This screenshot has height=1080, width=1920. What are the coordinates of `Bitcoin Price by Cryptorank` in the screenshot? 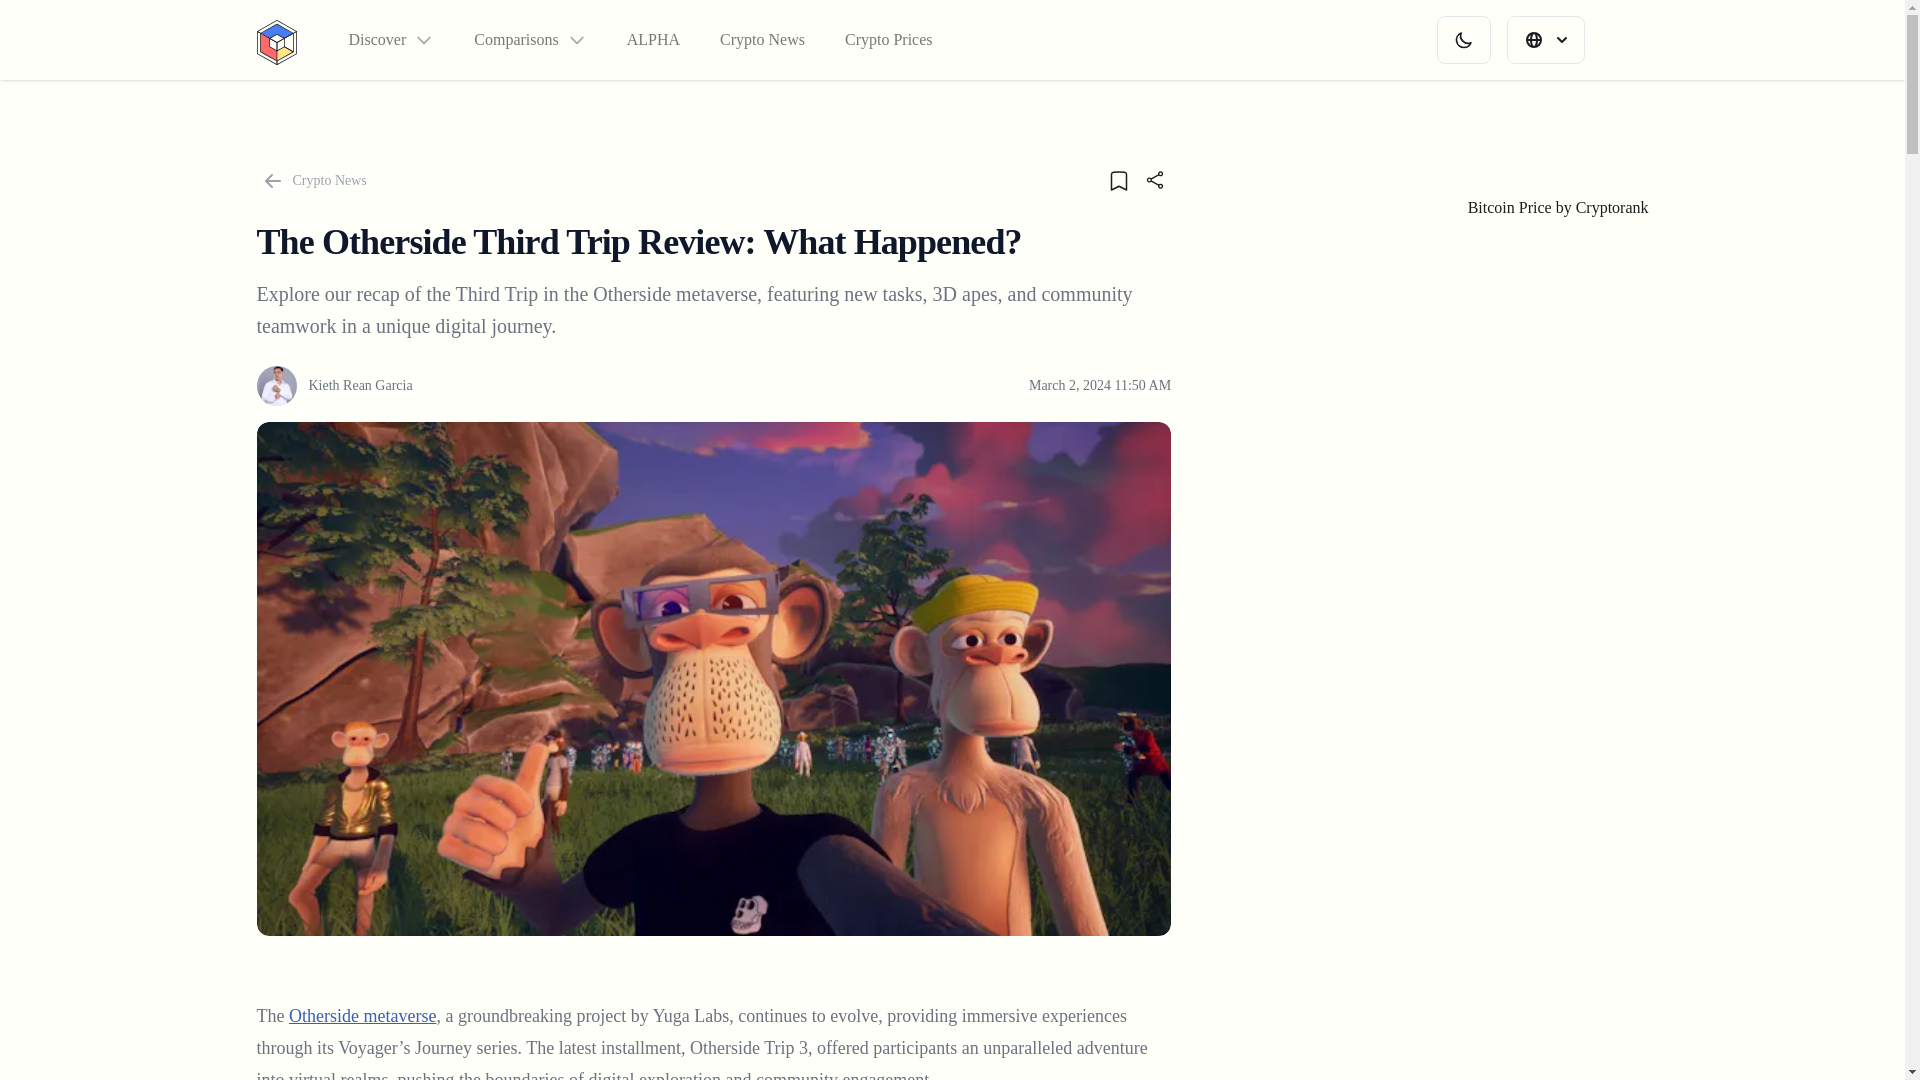 It's located at (1558, 207).